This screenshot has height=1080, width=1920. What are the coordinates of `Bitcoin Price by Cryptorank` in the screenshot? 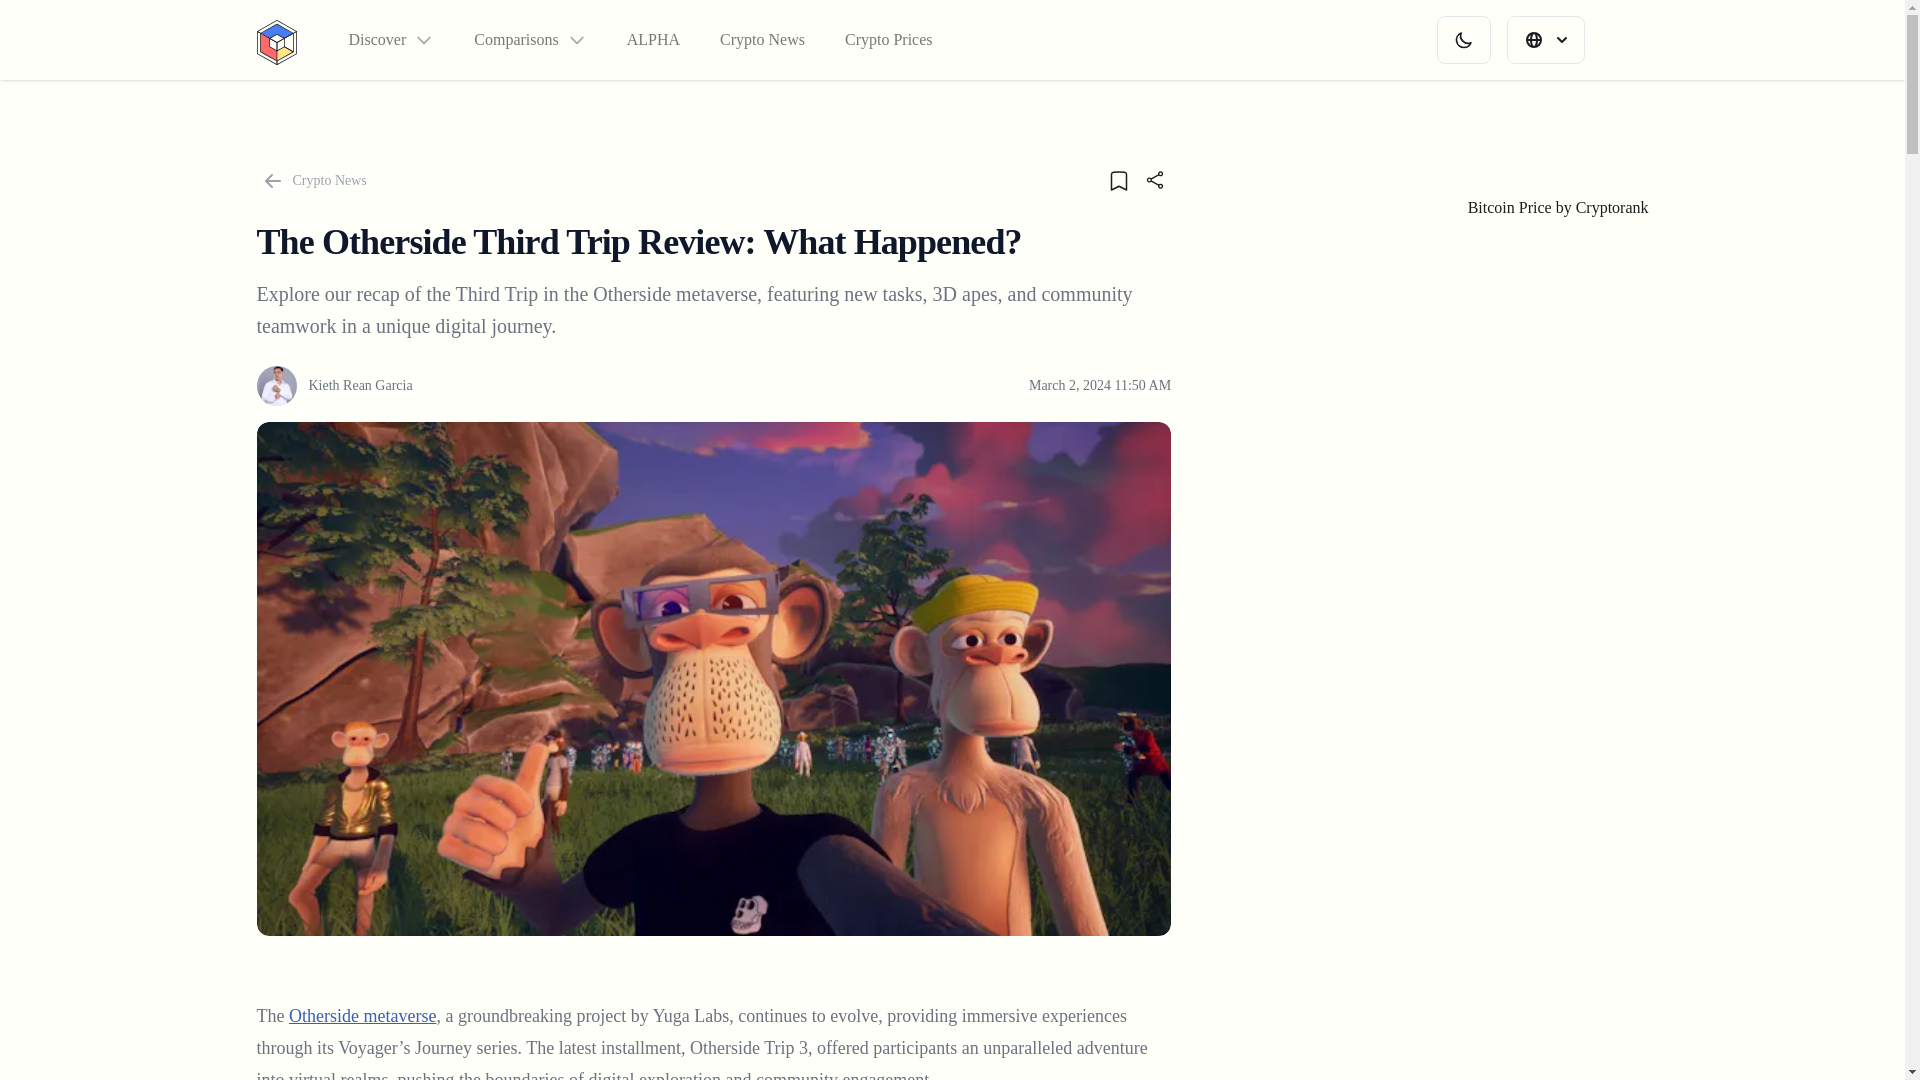 It's located at (1558, 207).